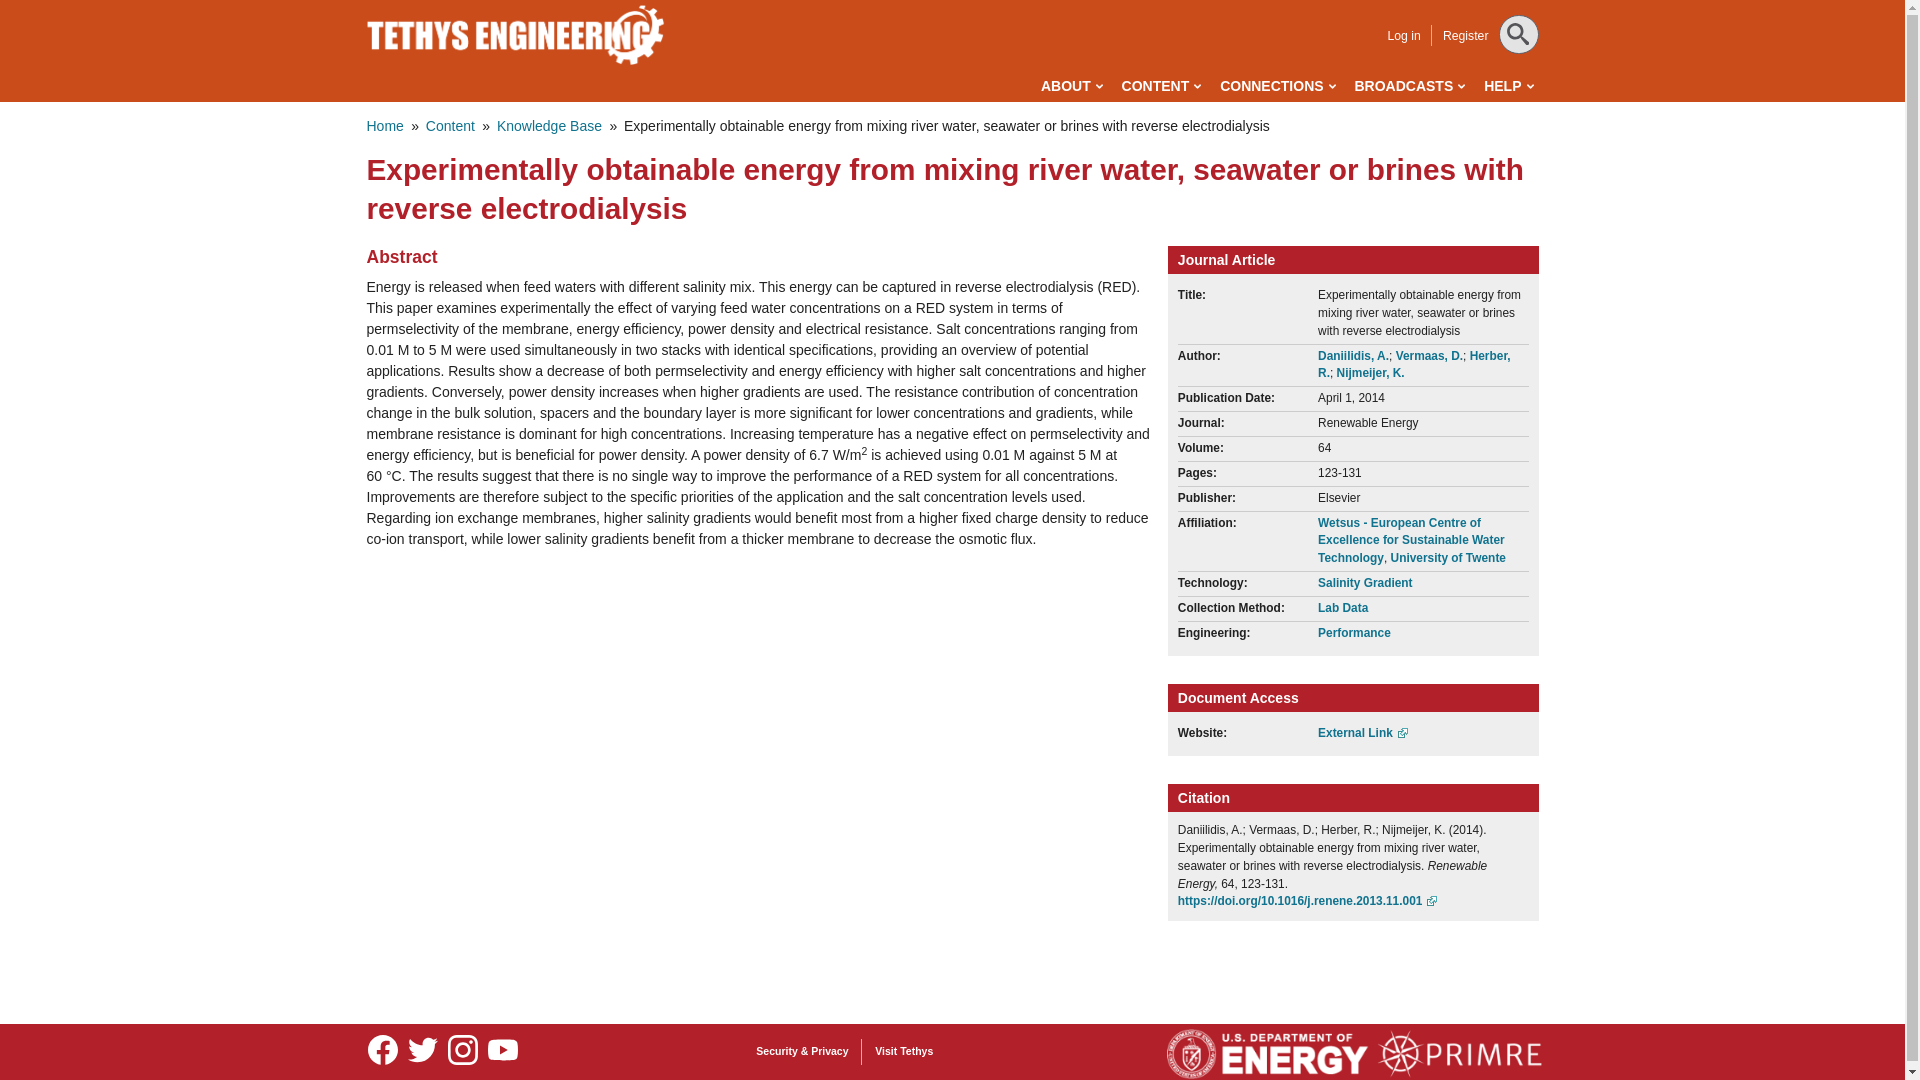 The height and width of the screenshot is (1080, 1920). I want to click on Performance, so click(1354, 633).